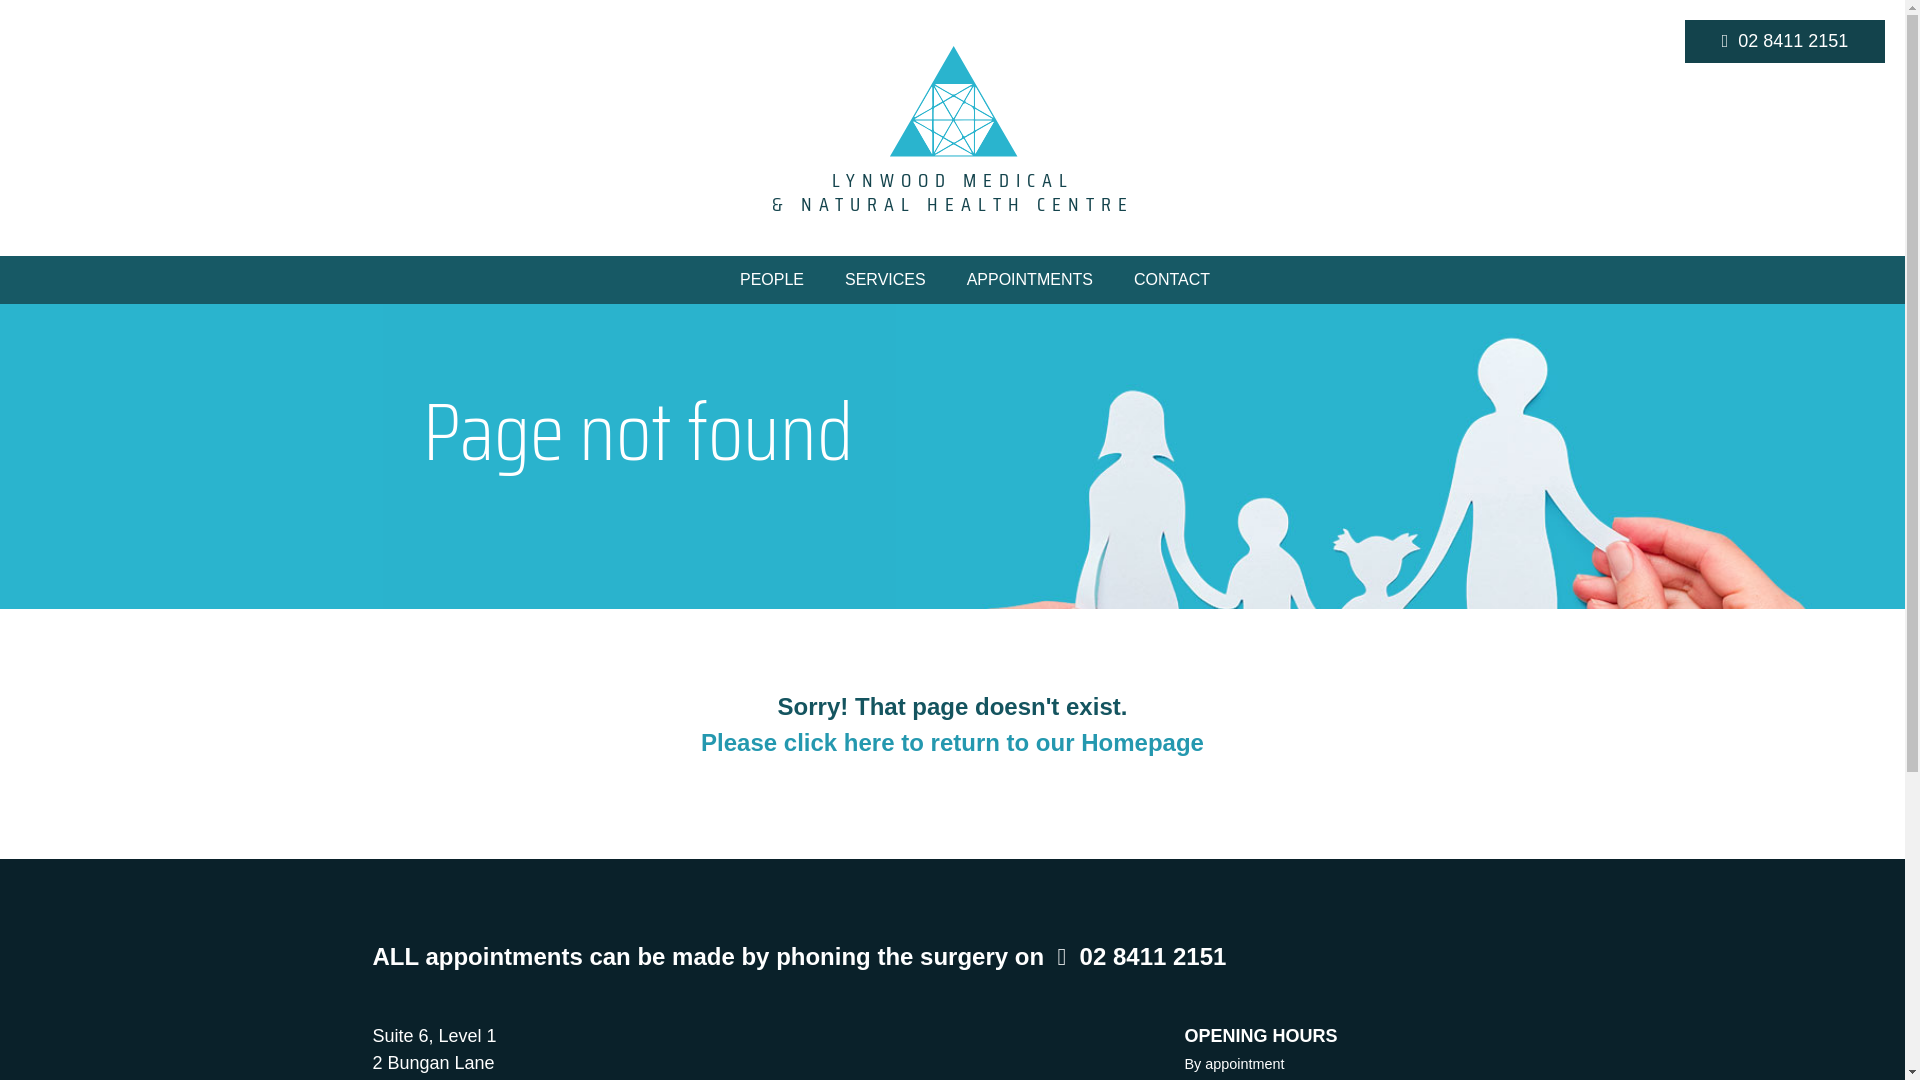  What do you see at coordinates (952, 100) in the screenshot?
I see `Lynwood Medical` at bounding box center [952, 100].